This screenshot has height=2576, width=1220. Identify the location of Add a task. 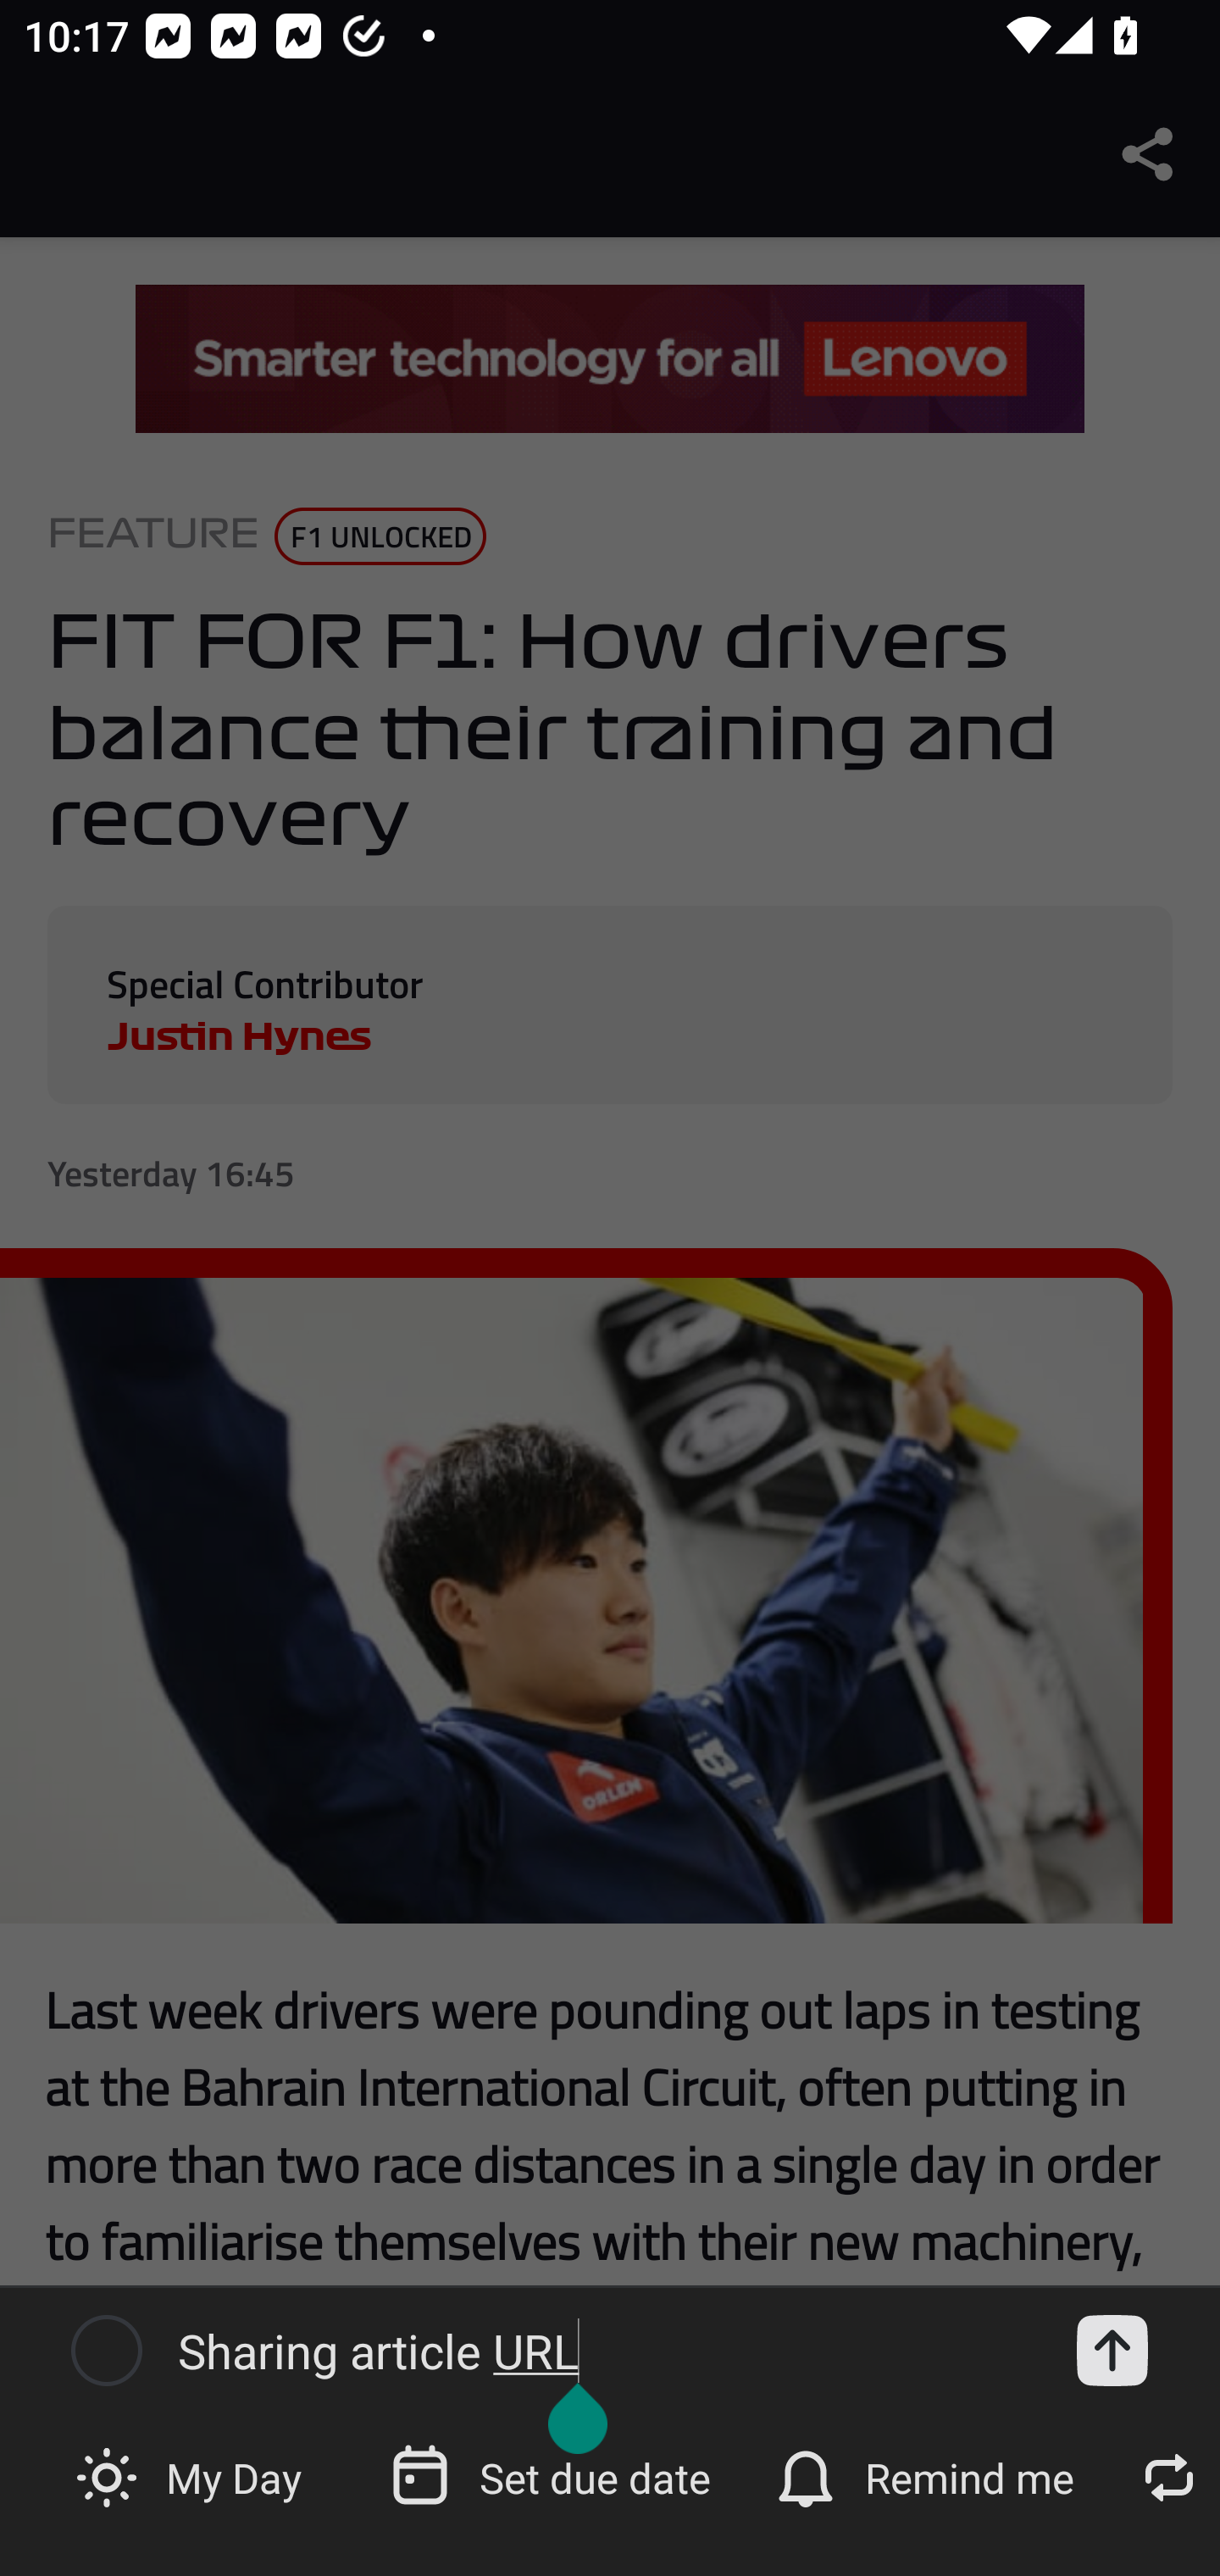
(1112, 2351).